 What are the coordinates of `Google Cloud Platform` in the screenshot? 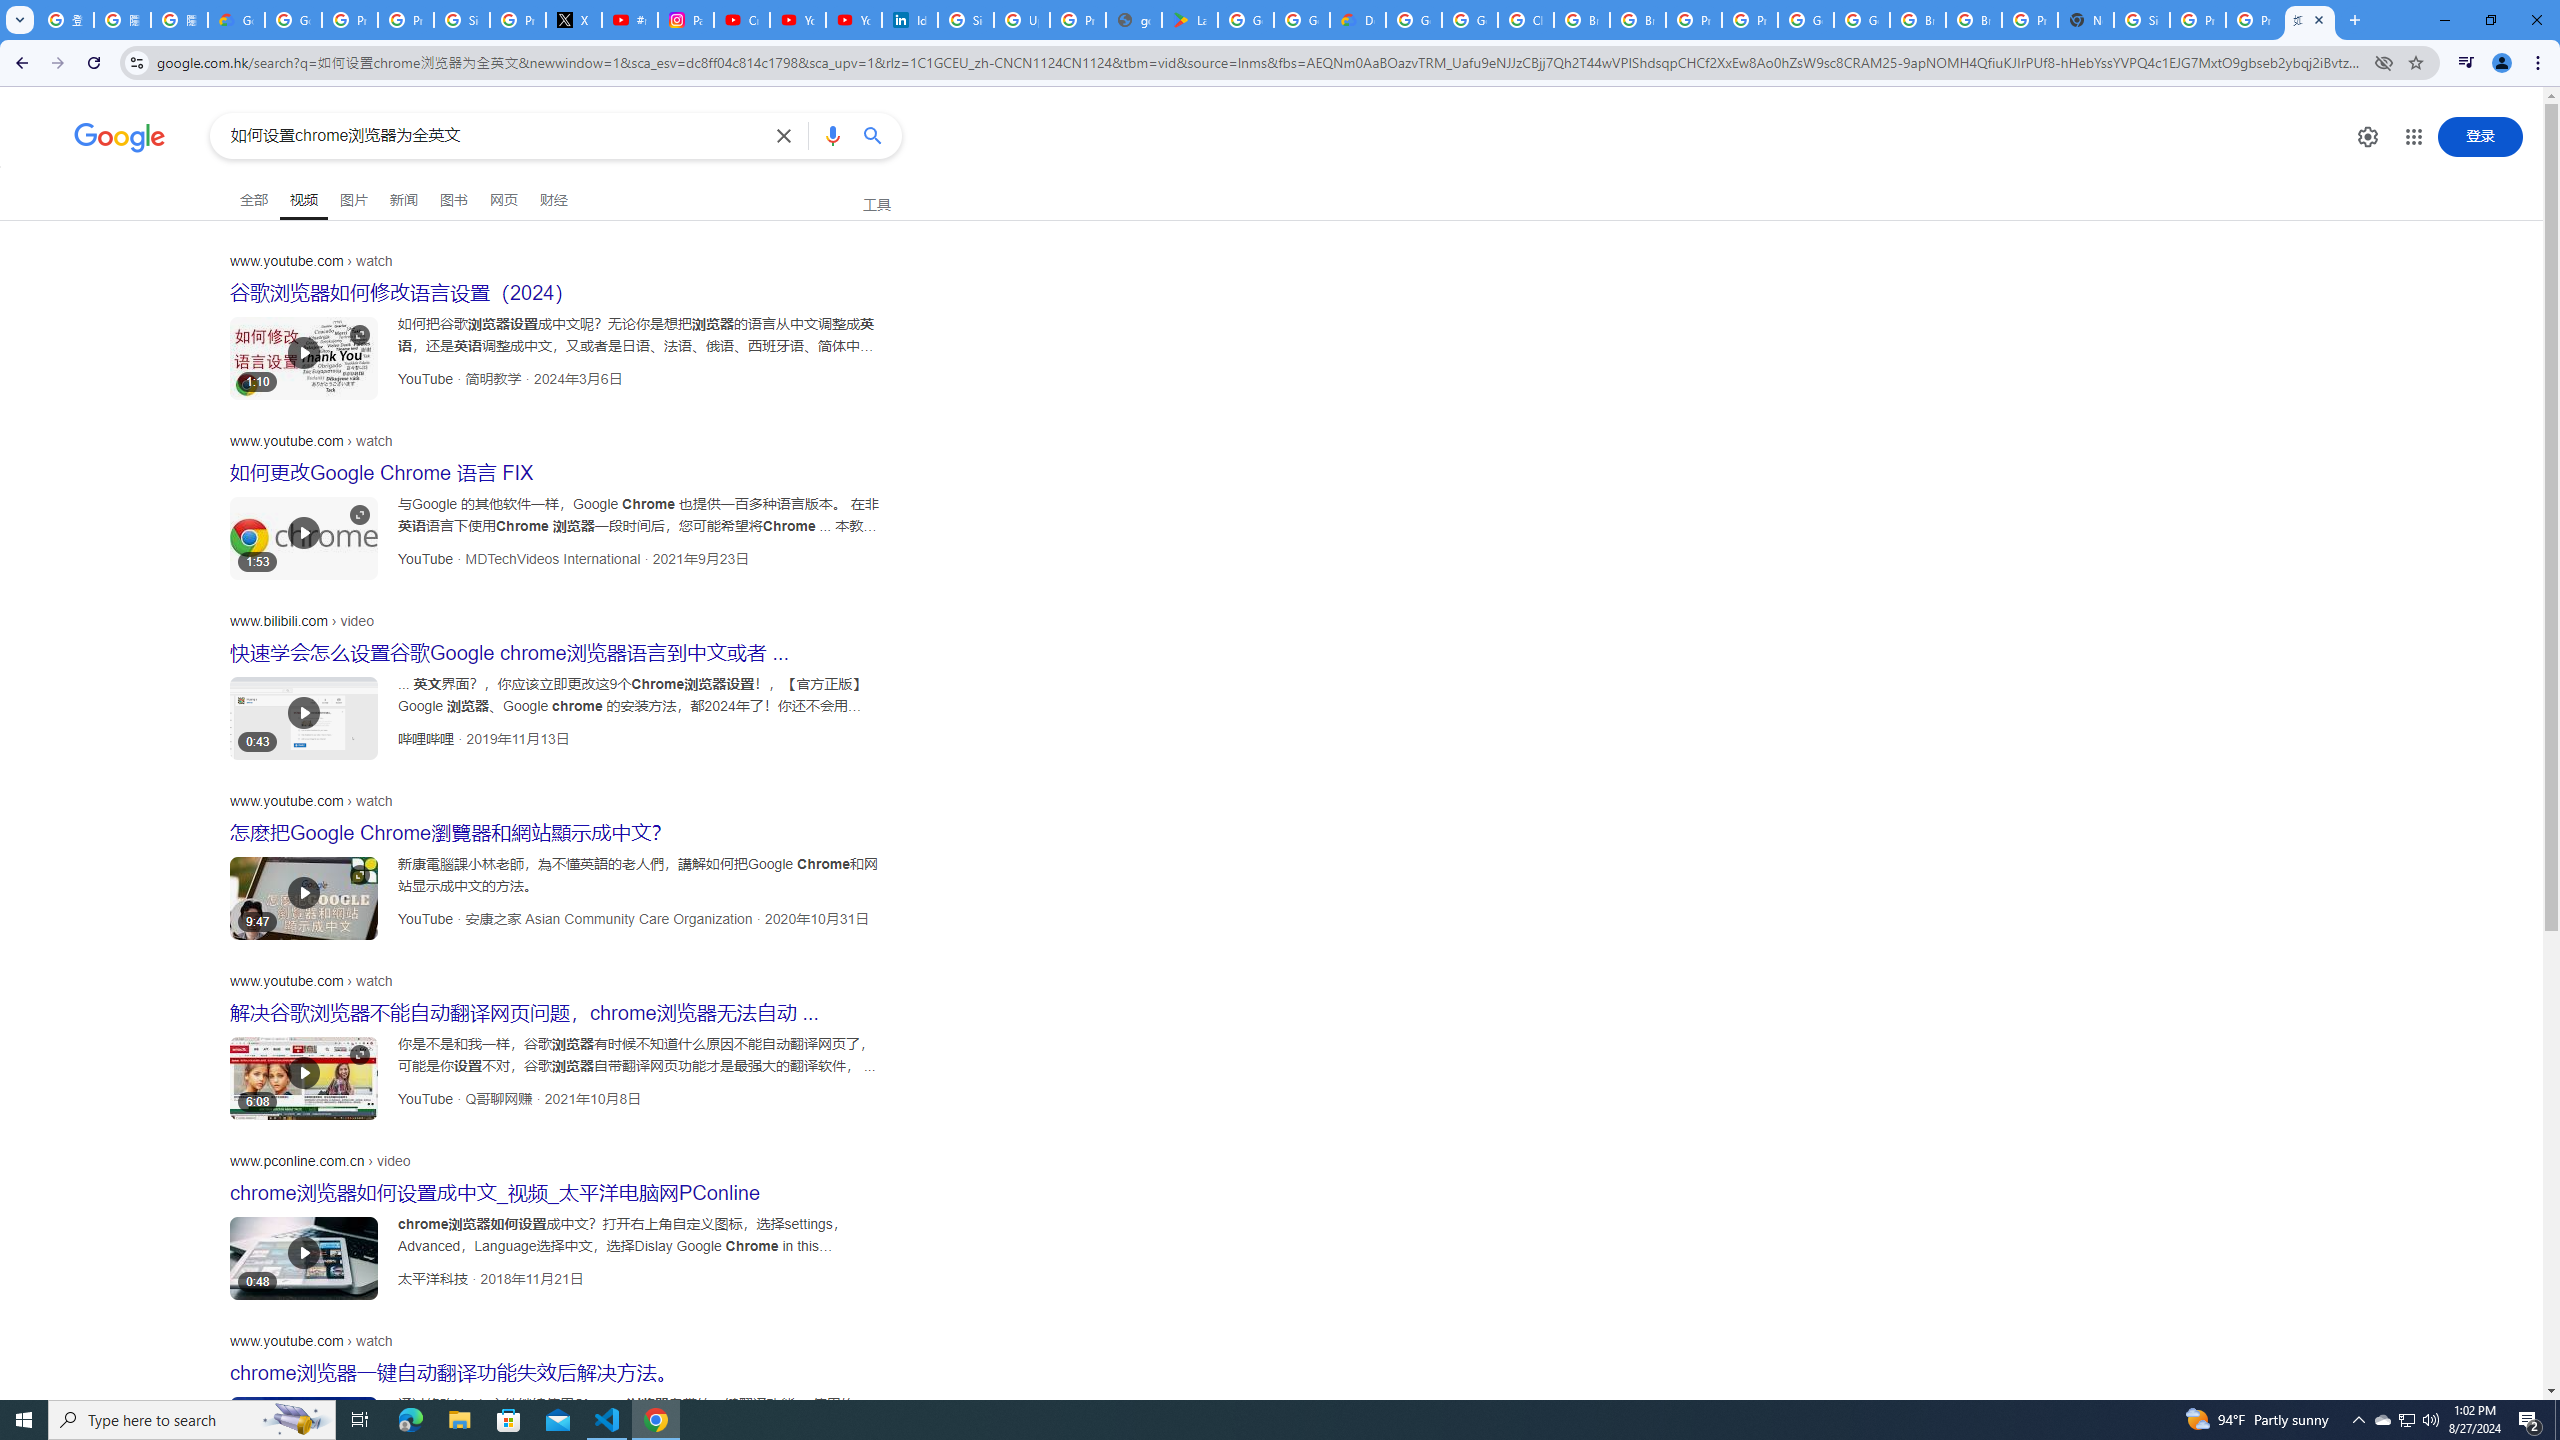 It's located at (1414, 20).